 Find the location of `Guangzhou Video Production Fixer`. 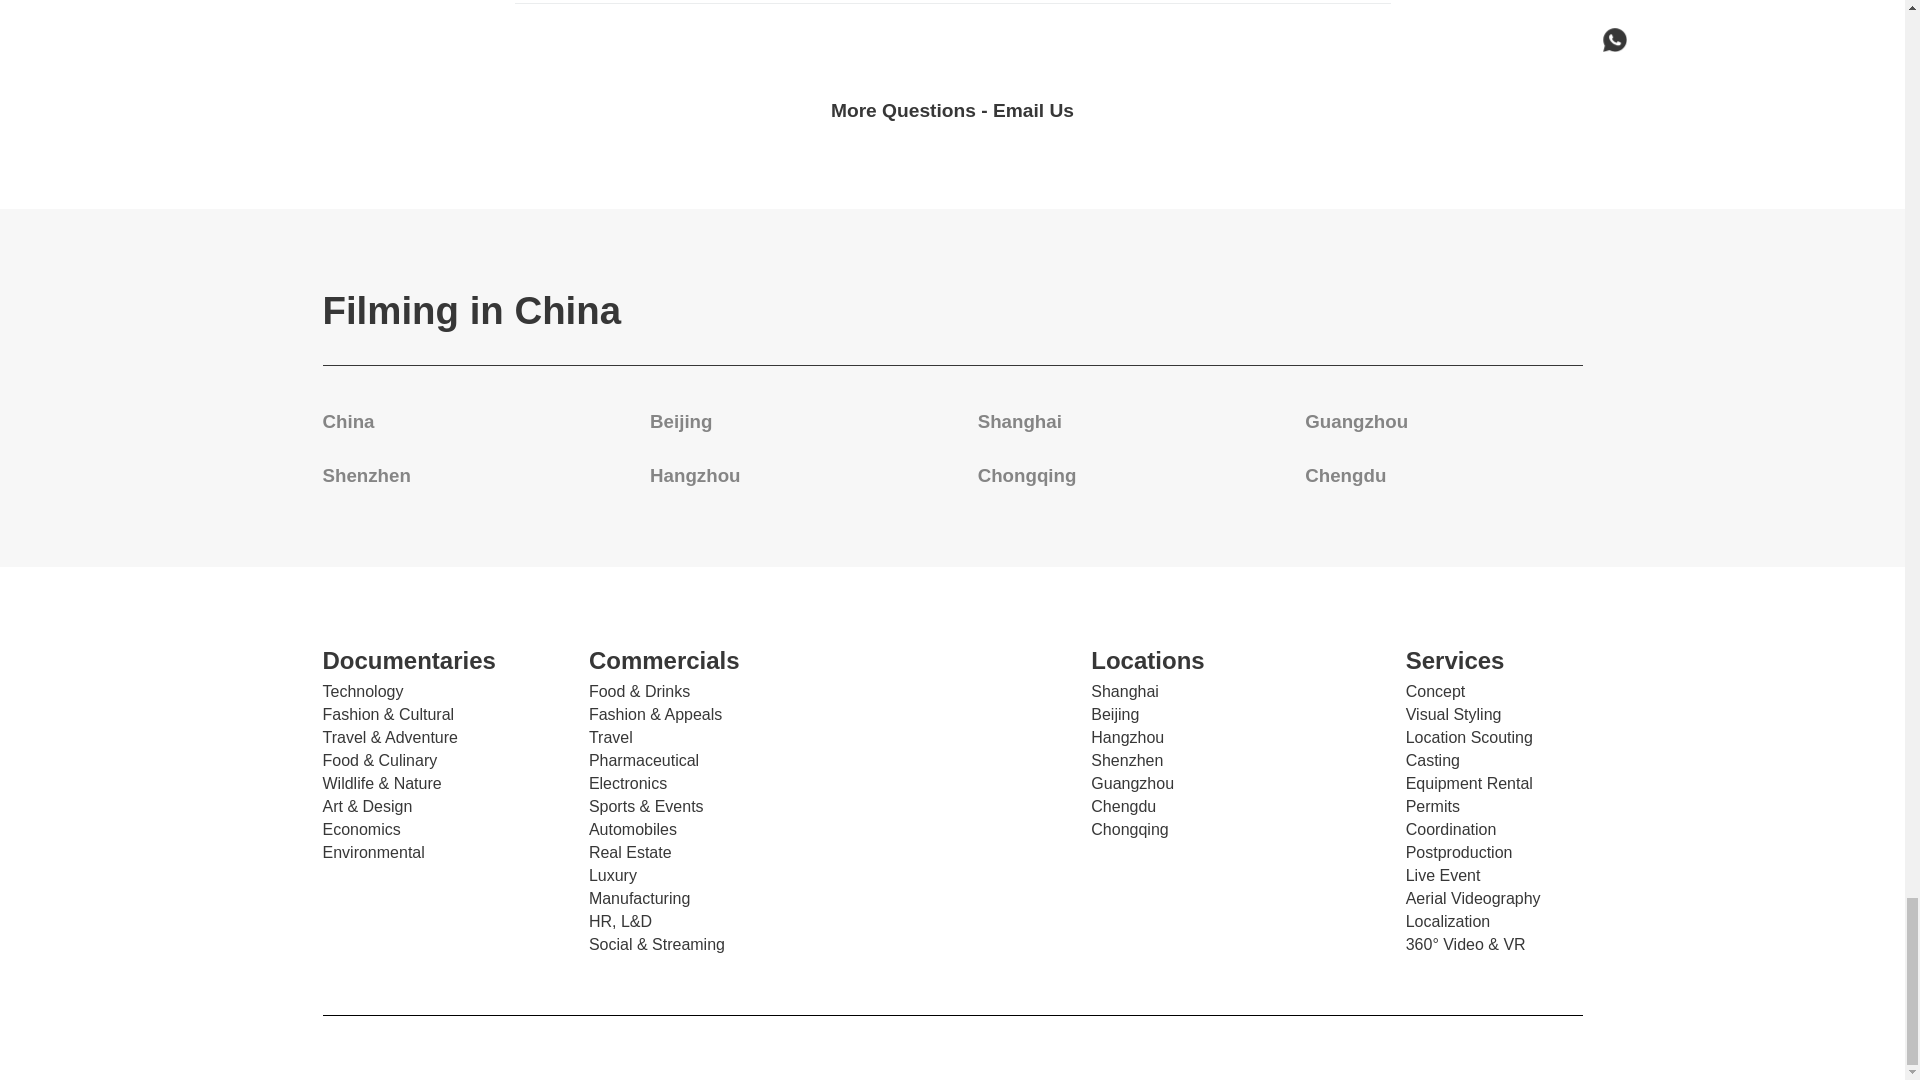

Guangzhou Video Production Fixer is located at coordinates (1356, 422).